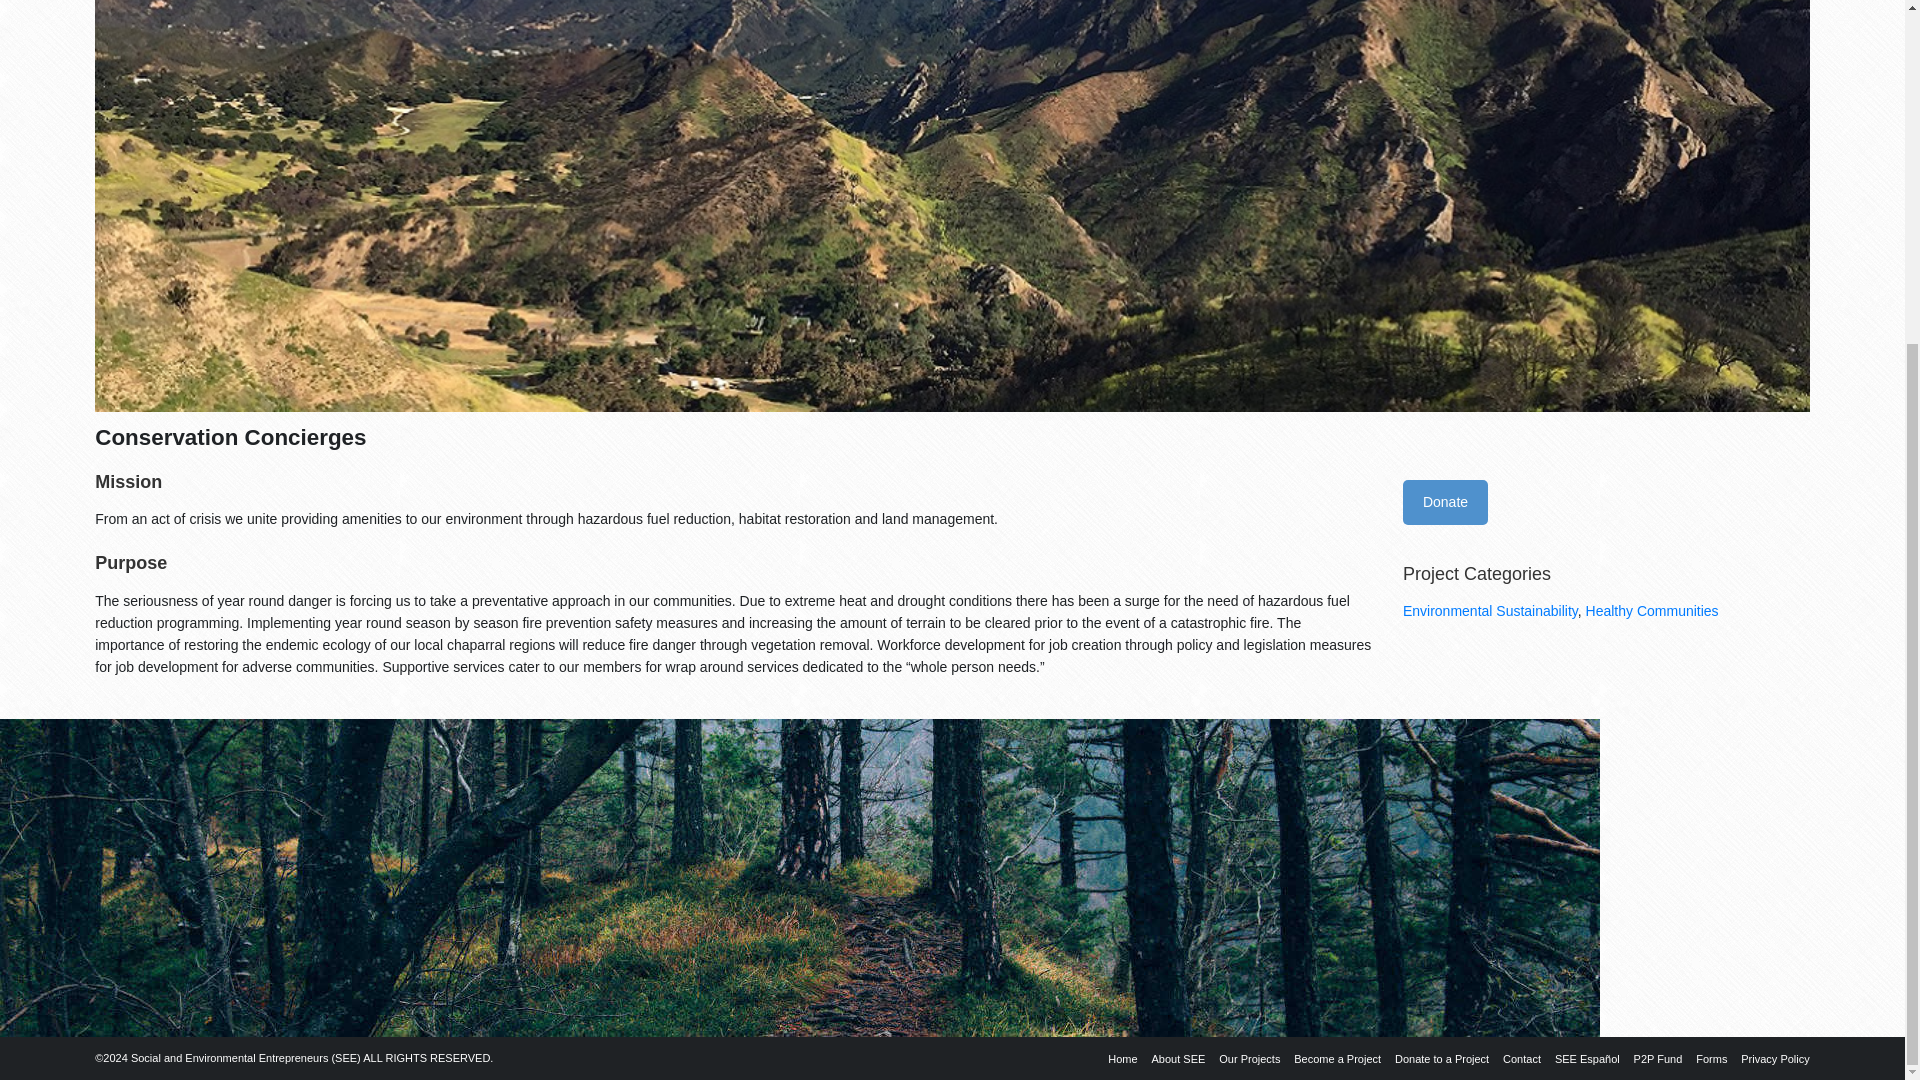 Image resolution: width=1920 pixels, height=1080 pixels. Describe the element at coordinates (1652, 610) in the screenshot. I see `Healthy Communities` at that location.